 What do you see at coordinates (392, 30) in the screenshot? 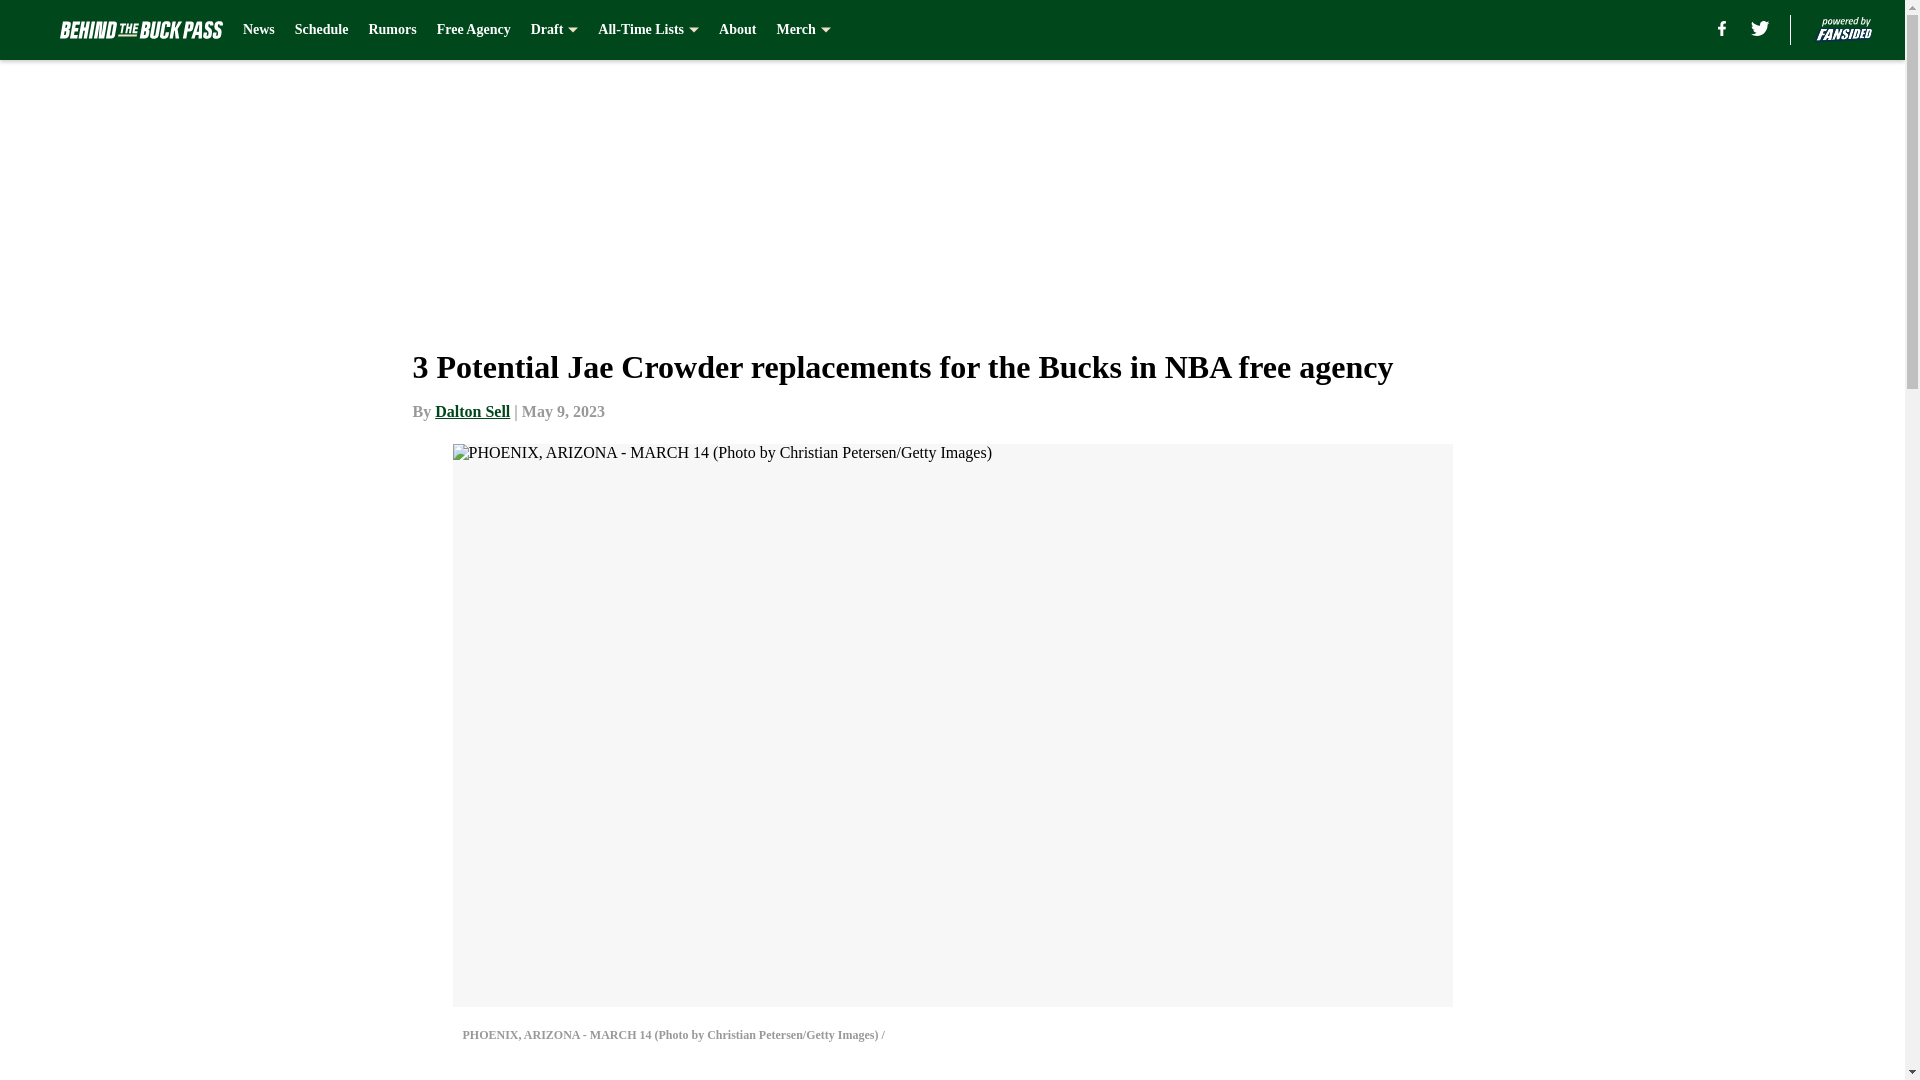
I see `Rumors` at bounding box center [392, 30].